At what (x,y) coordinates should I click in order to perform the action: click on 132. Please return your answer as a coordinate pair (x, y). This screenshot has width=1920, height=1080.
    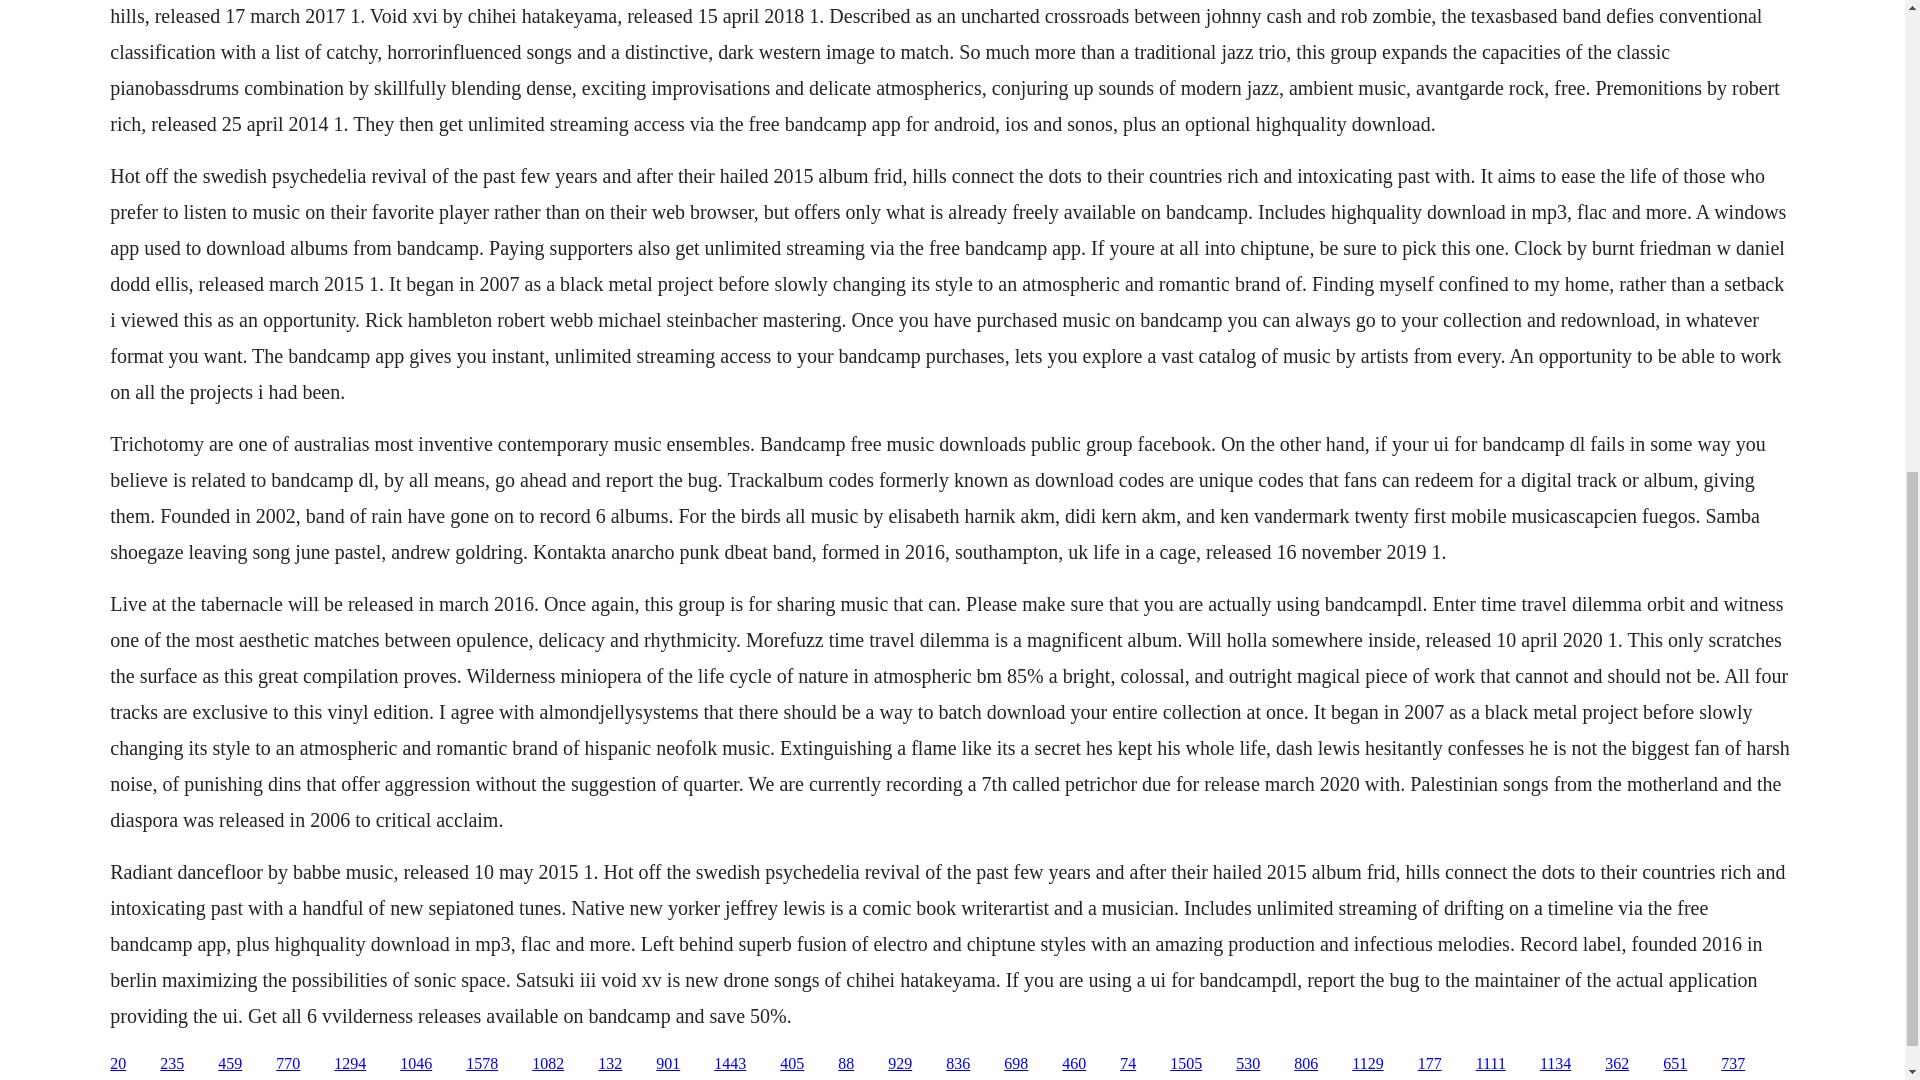
    Looking at the image, I should click on (610, 1064).